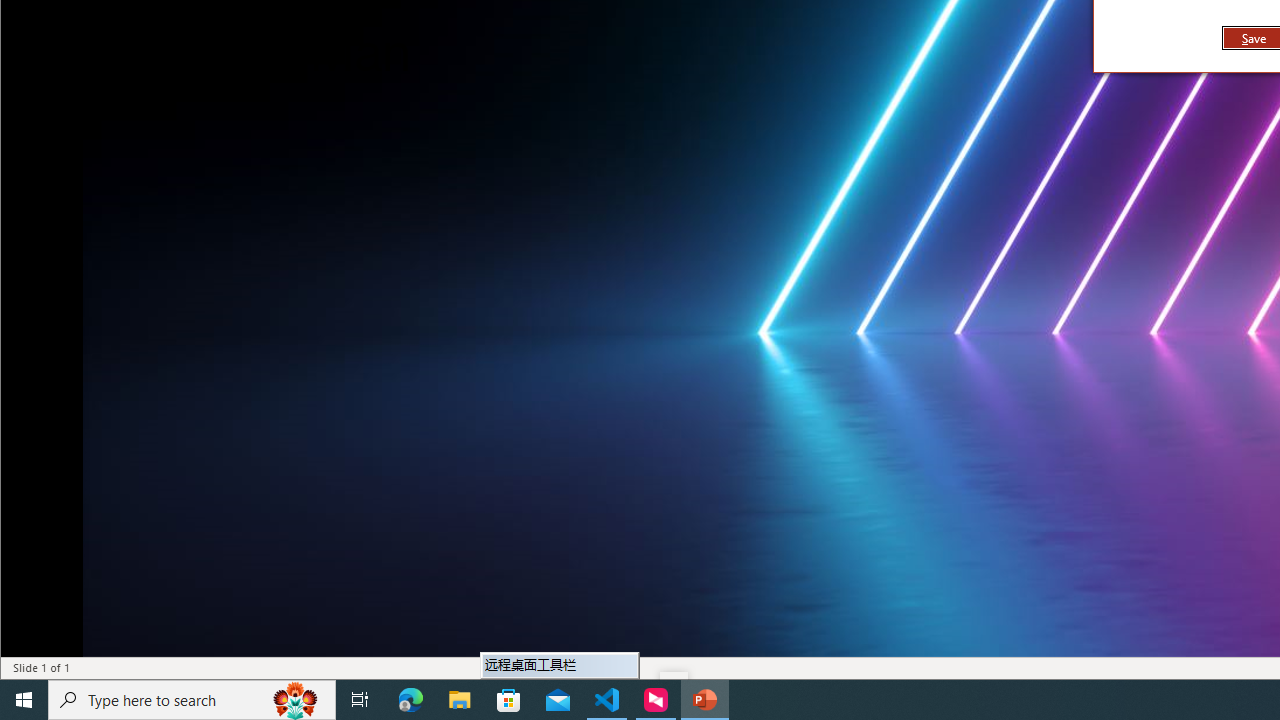  I want to click on PowerPoint - 1 running window, so click(704, 700).